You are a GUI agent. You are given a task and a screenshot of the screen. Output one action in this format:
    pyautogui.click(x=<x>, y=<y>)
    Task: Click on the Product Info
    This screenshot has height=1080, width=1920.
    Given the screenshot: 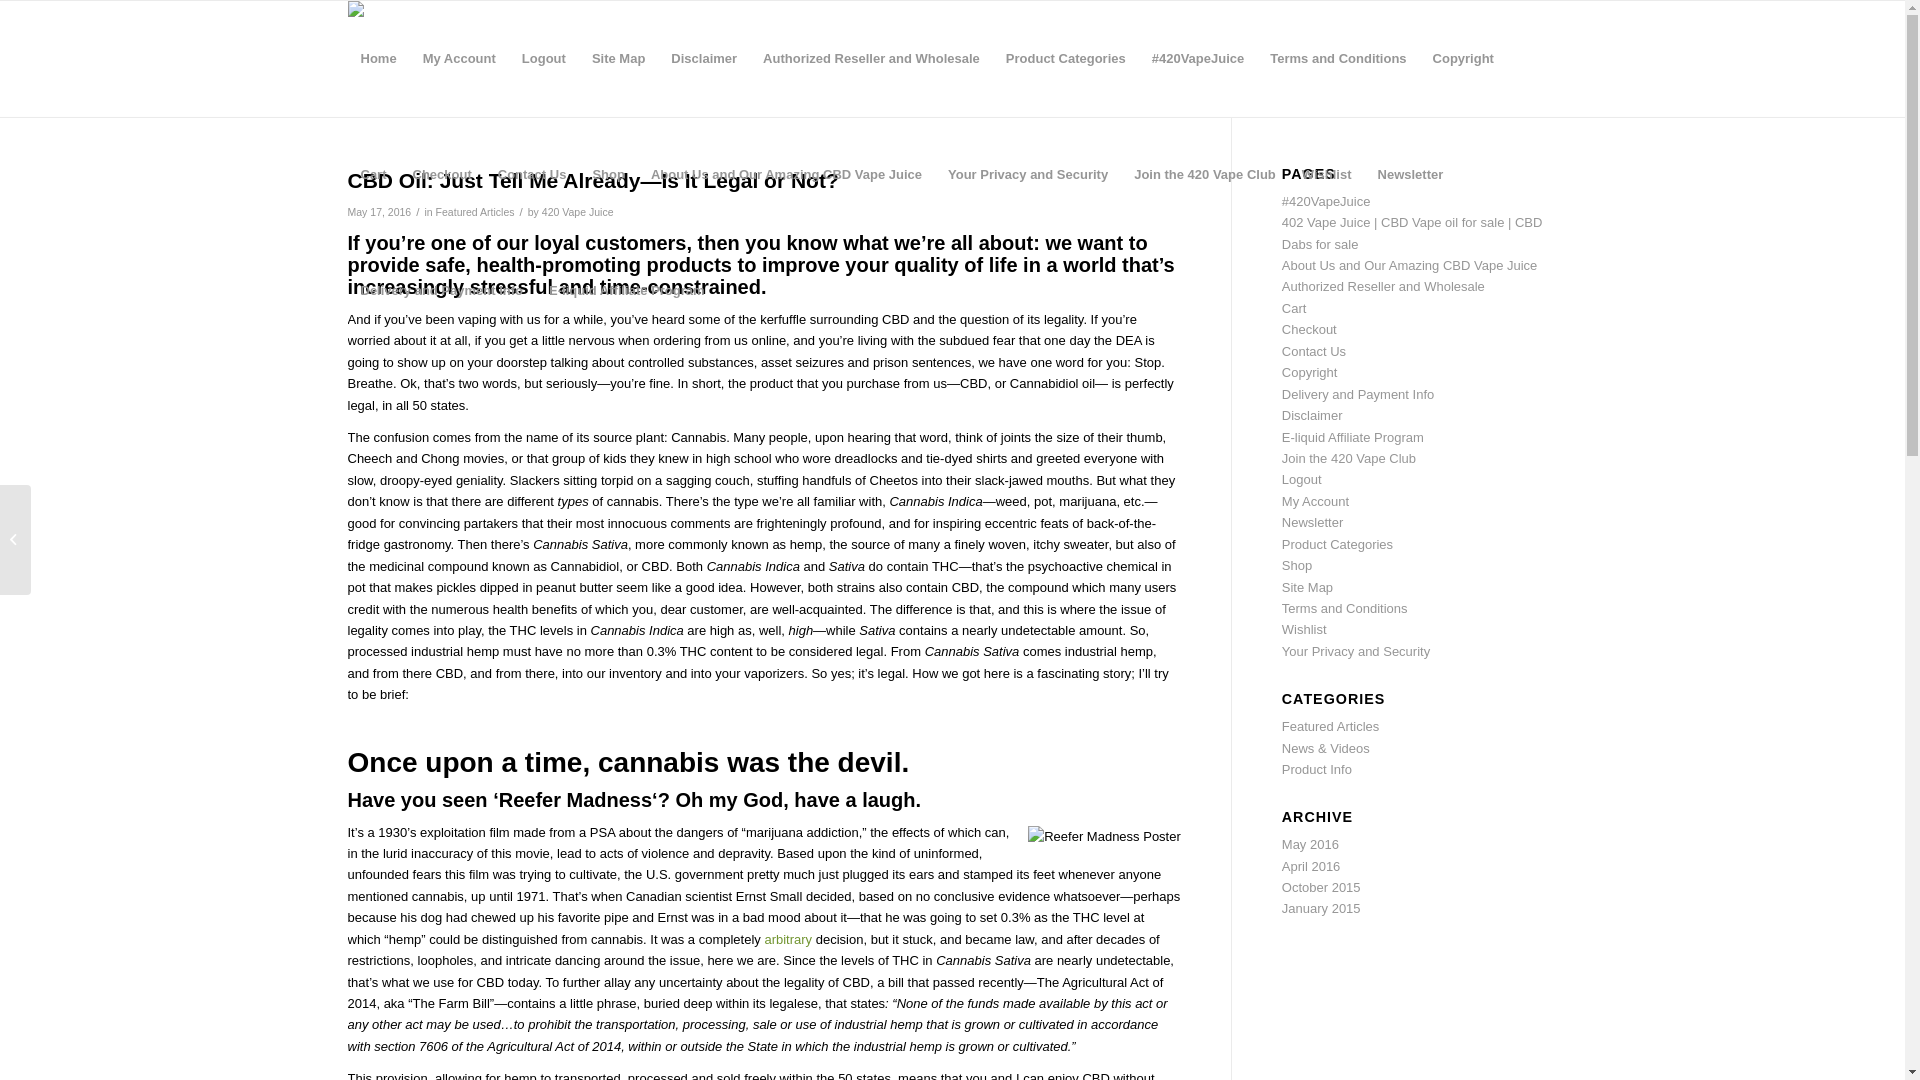 What is the action you would take?
    pyautogui.click(x=1317, y=770)
    